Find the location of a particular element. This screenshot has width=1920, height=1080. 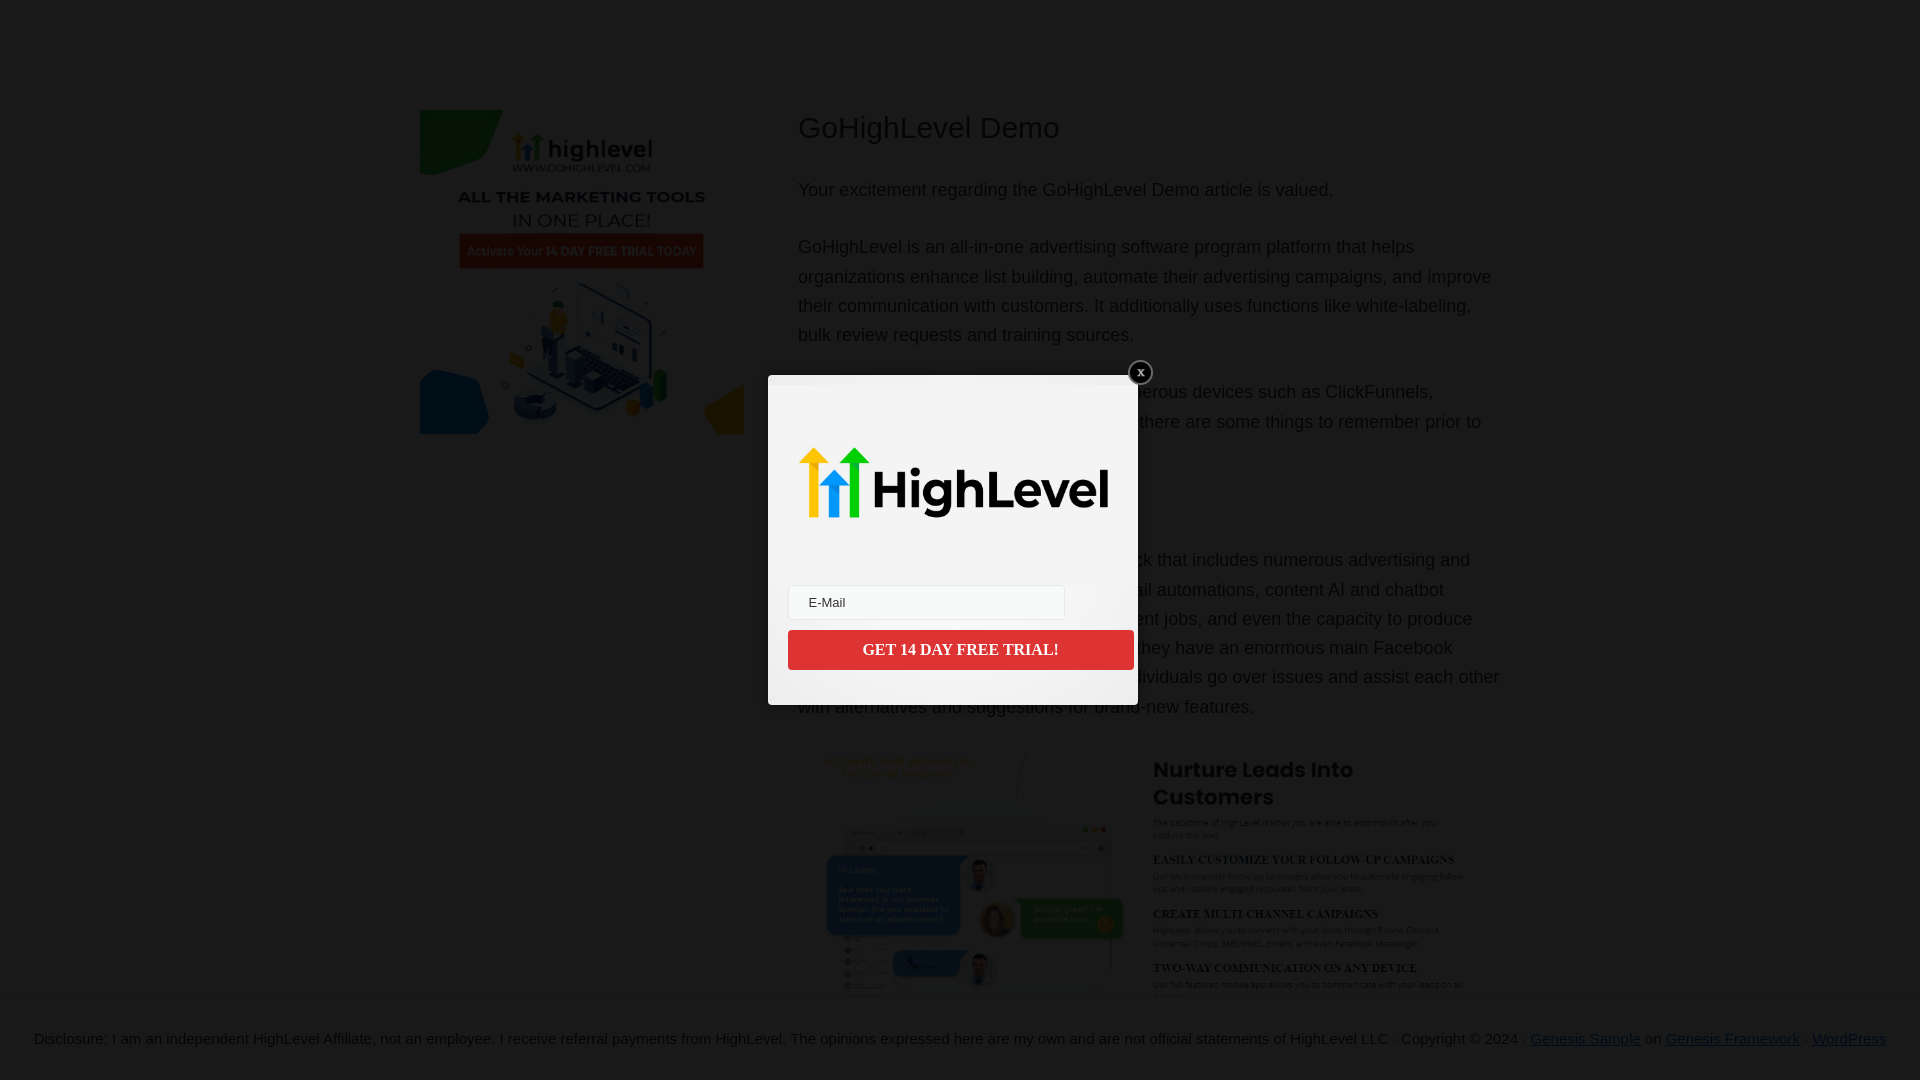

GoHighLevel Demo is located at coordinates (928, 127).